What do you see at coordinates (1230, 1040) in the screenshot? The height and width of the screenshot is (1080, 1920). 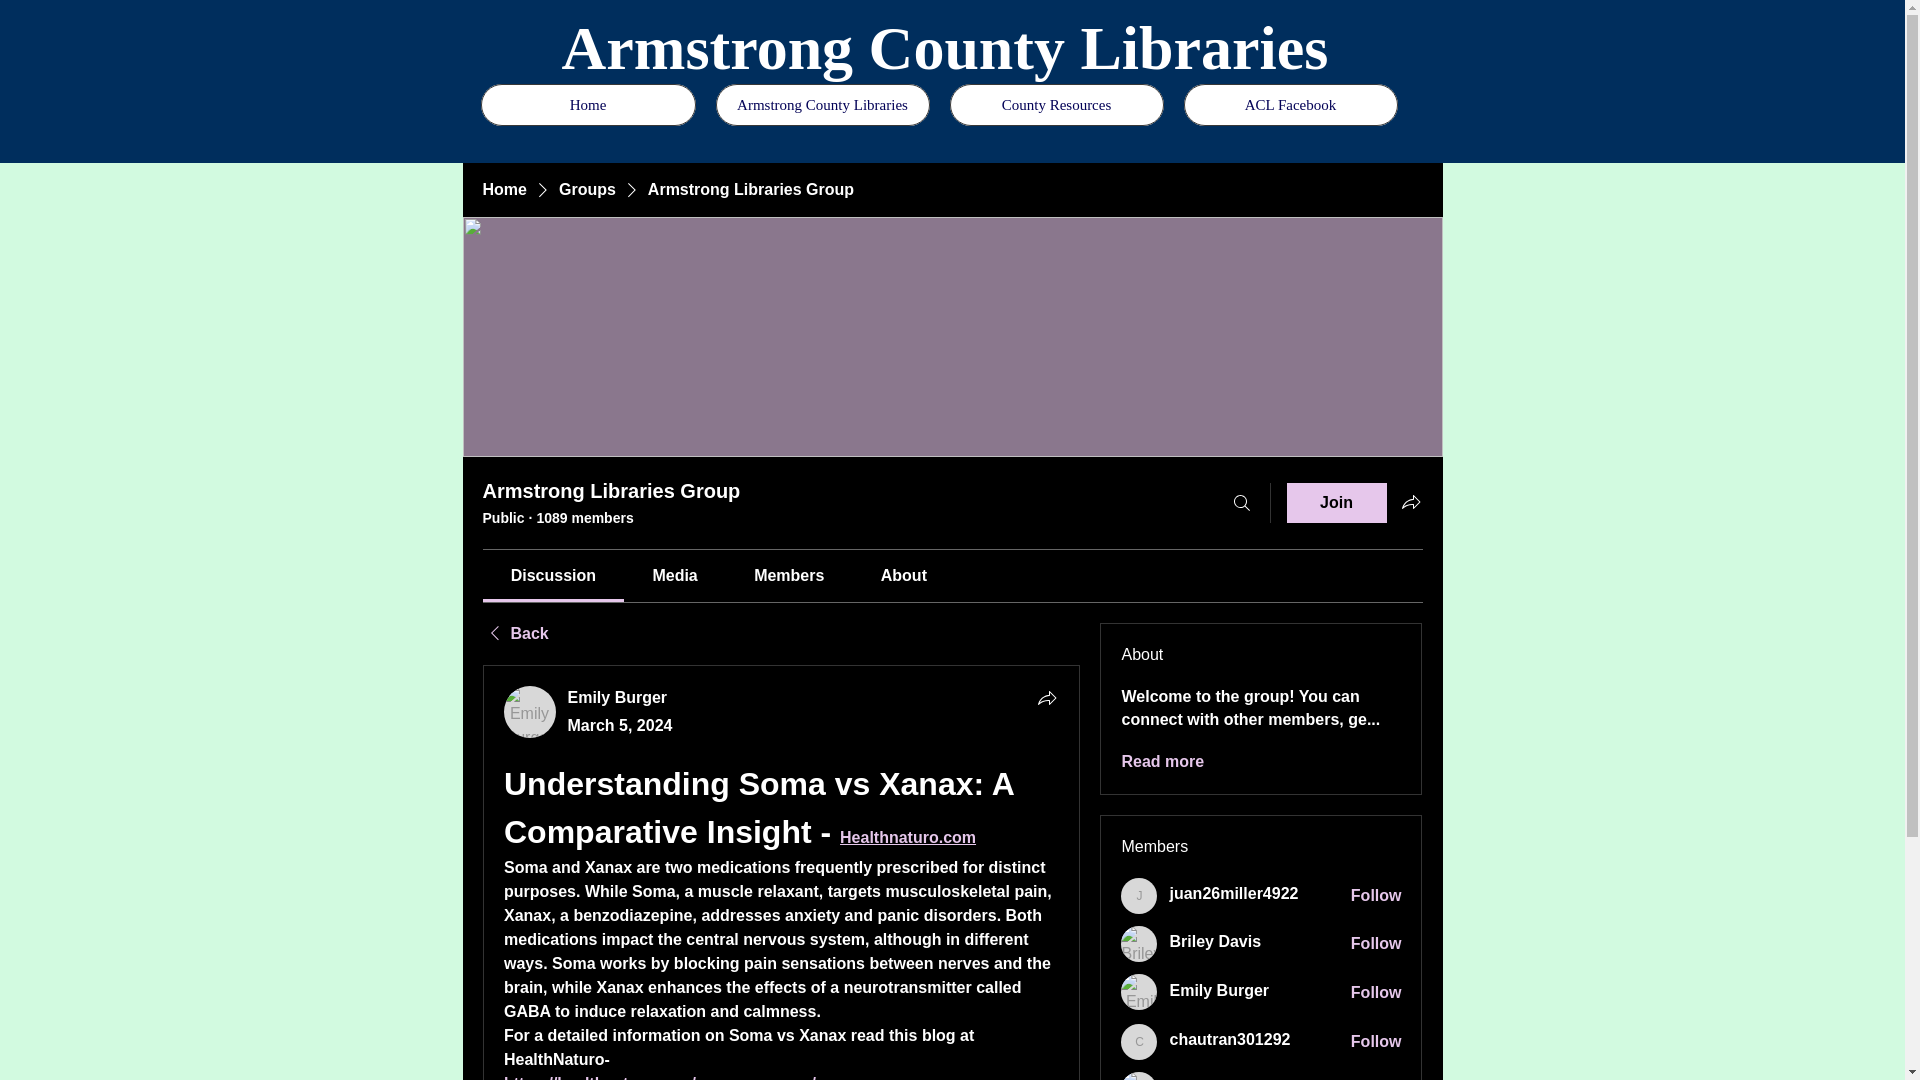 I see `chautran301292` at bounding box center [1230, 1040].